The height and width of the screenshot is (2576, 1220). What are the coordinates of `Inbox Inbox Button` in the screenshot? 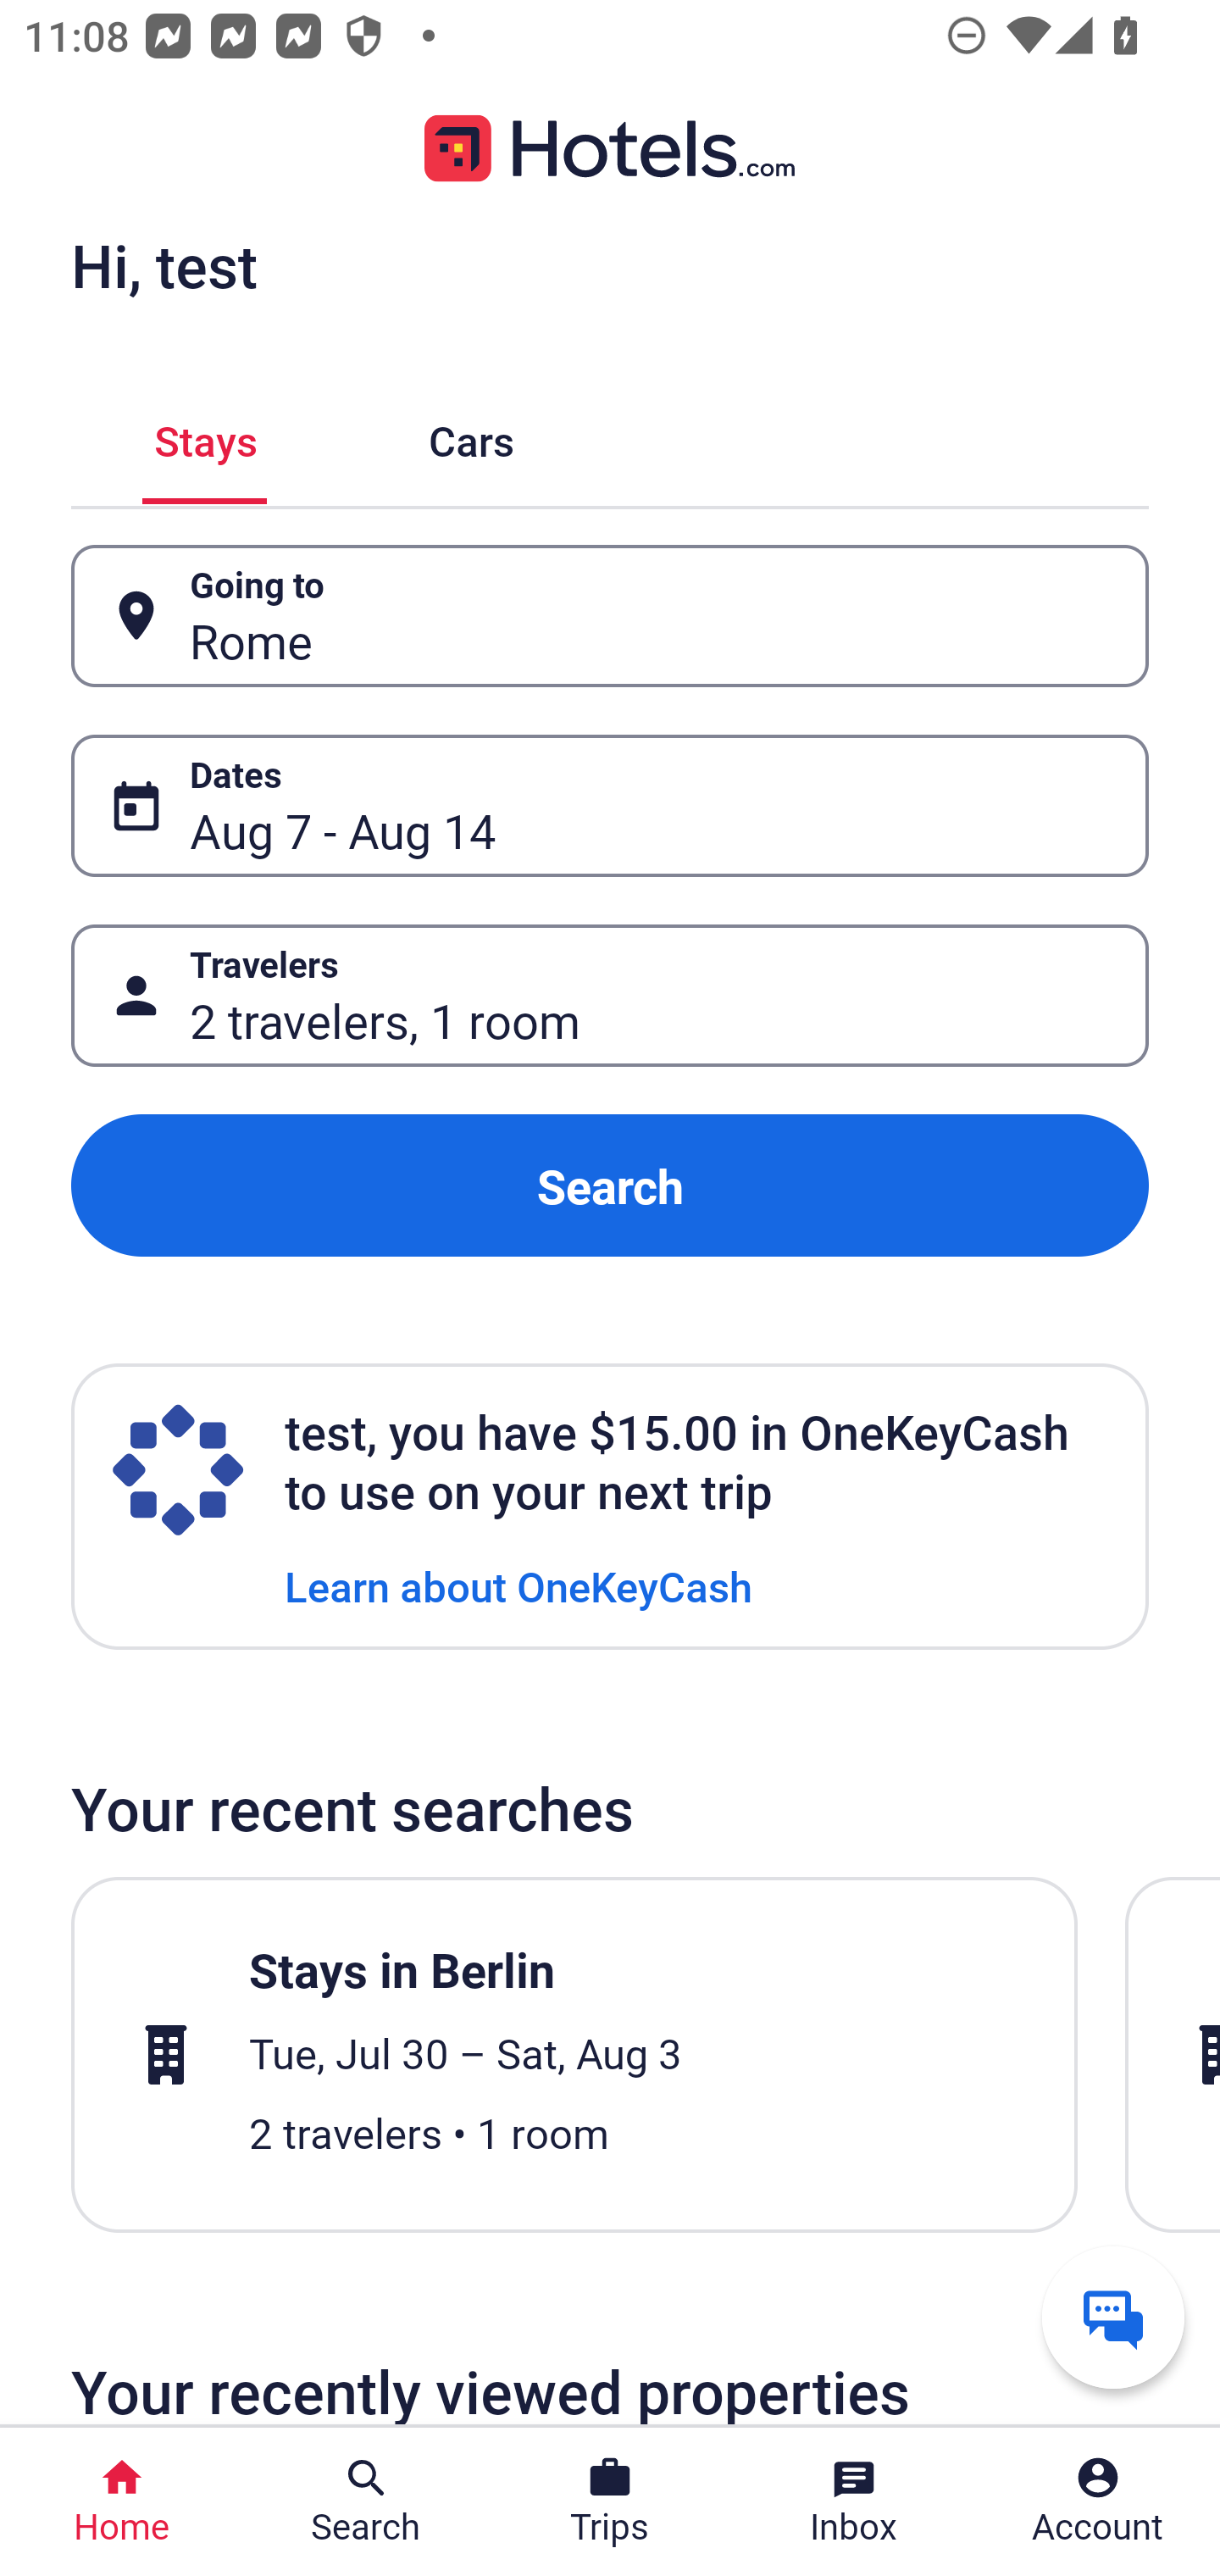 It's located at (854, 2501).